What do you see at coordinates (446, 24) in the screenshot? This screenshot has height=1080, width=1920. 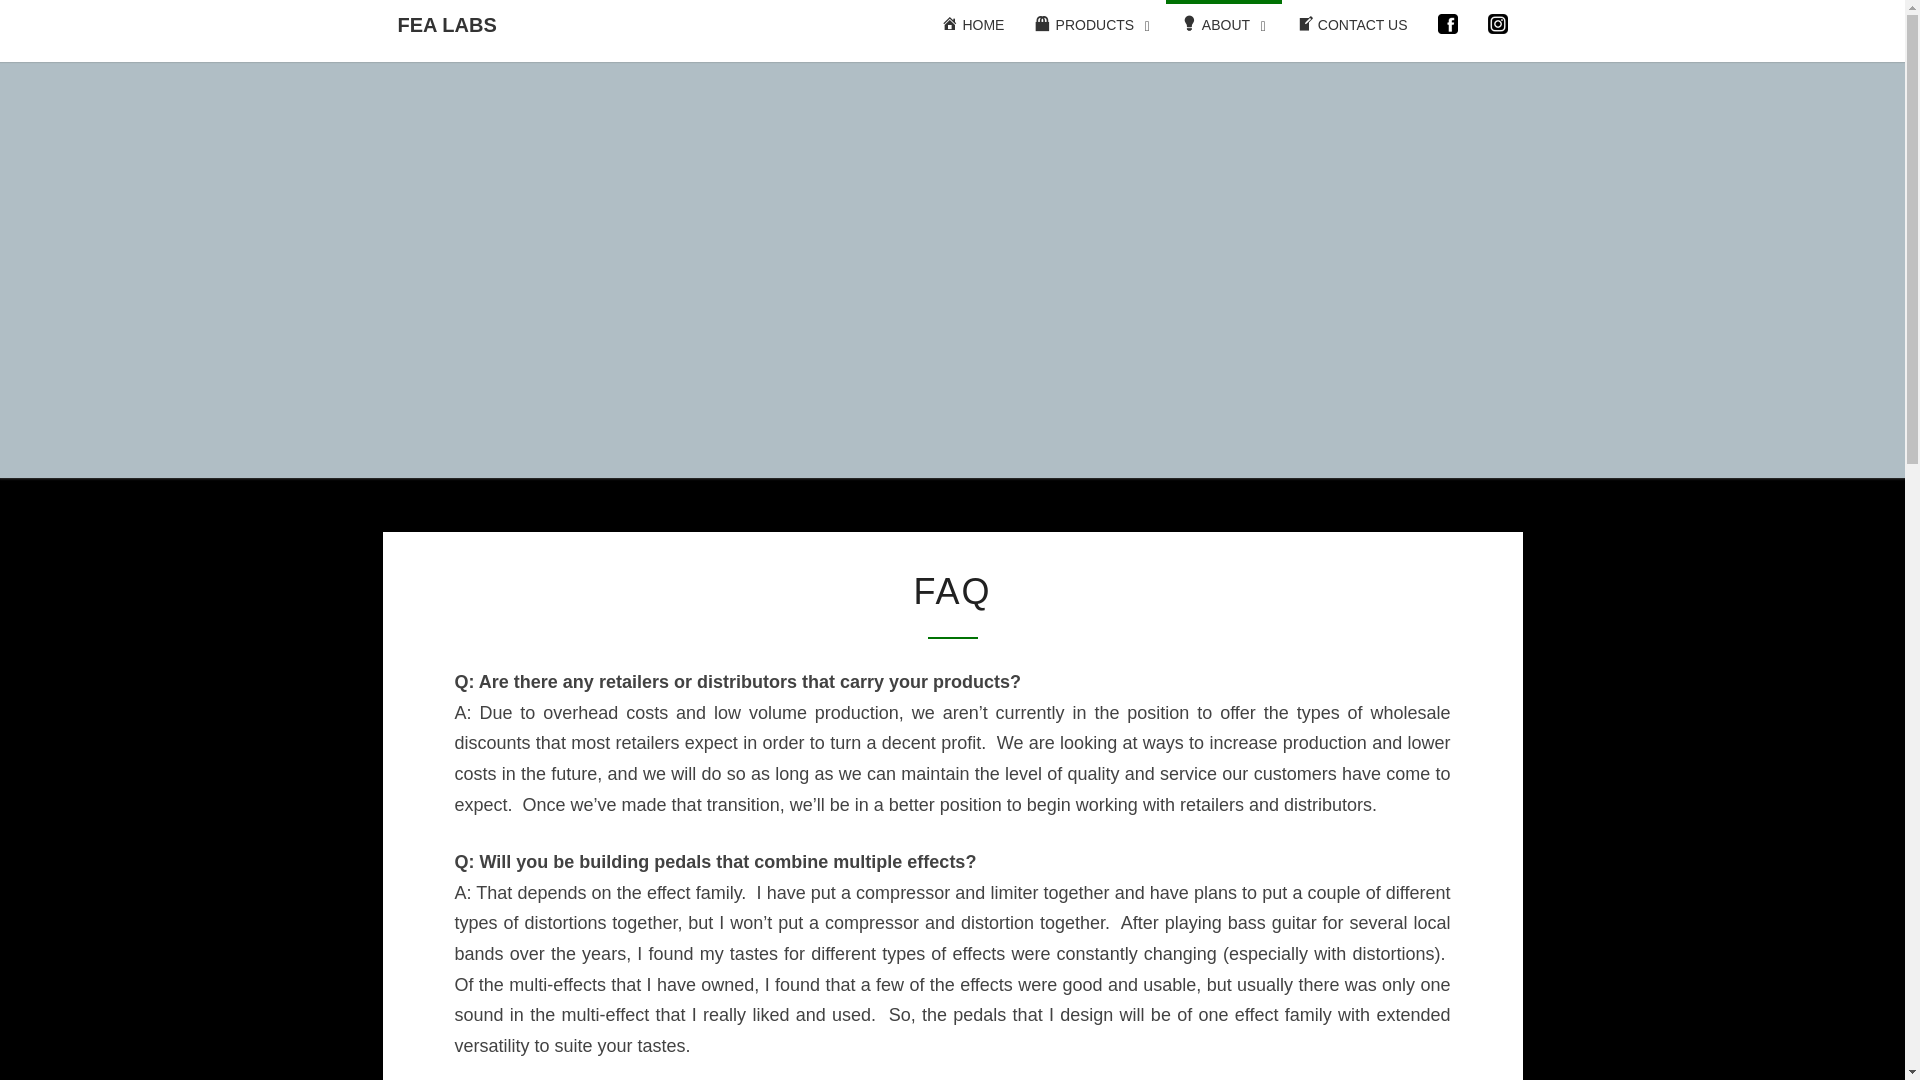 I see `FEA LABS` at bounding box center [446, 24].